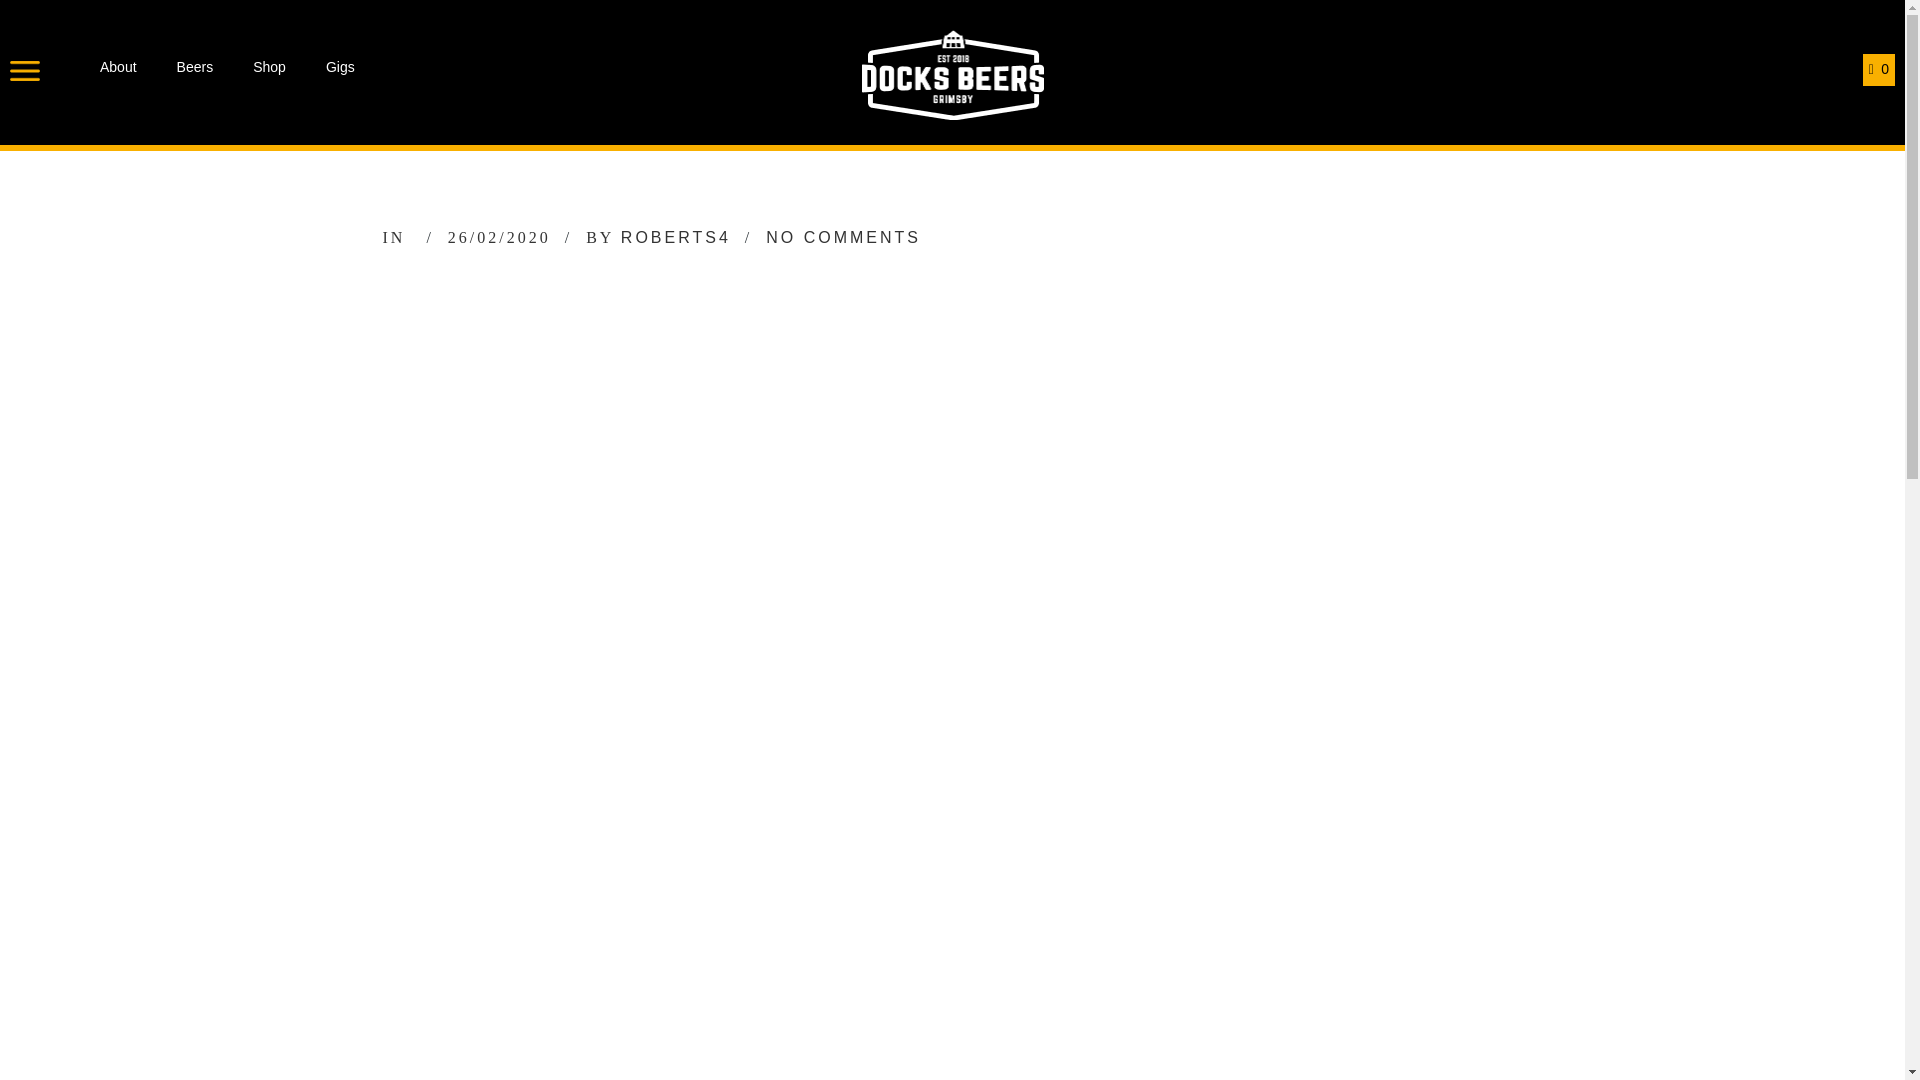  I want to click on Shop, so click(270, 66).